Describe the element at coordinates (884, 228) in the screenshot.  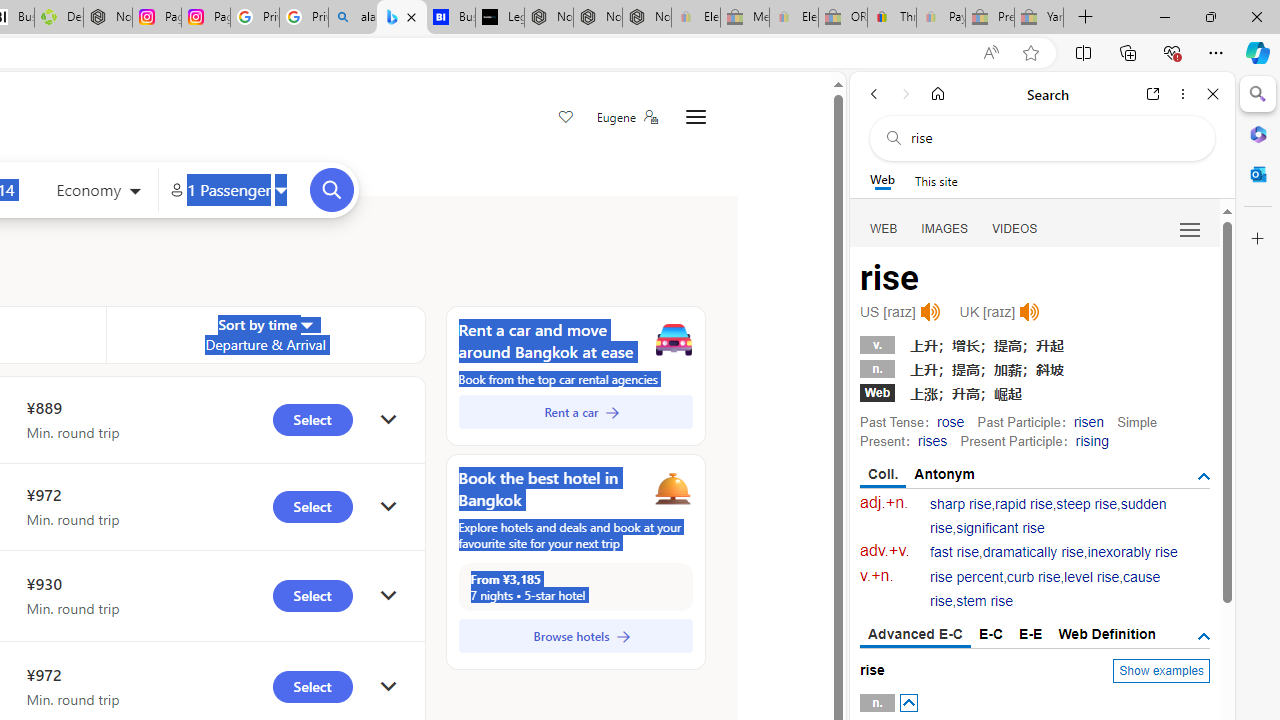
I see `WEB` at that location.